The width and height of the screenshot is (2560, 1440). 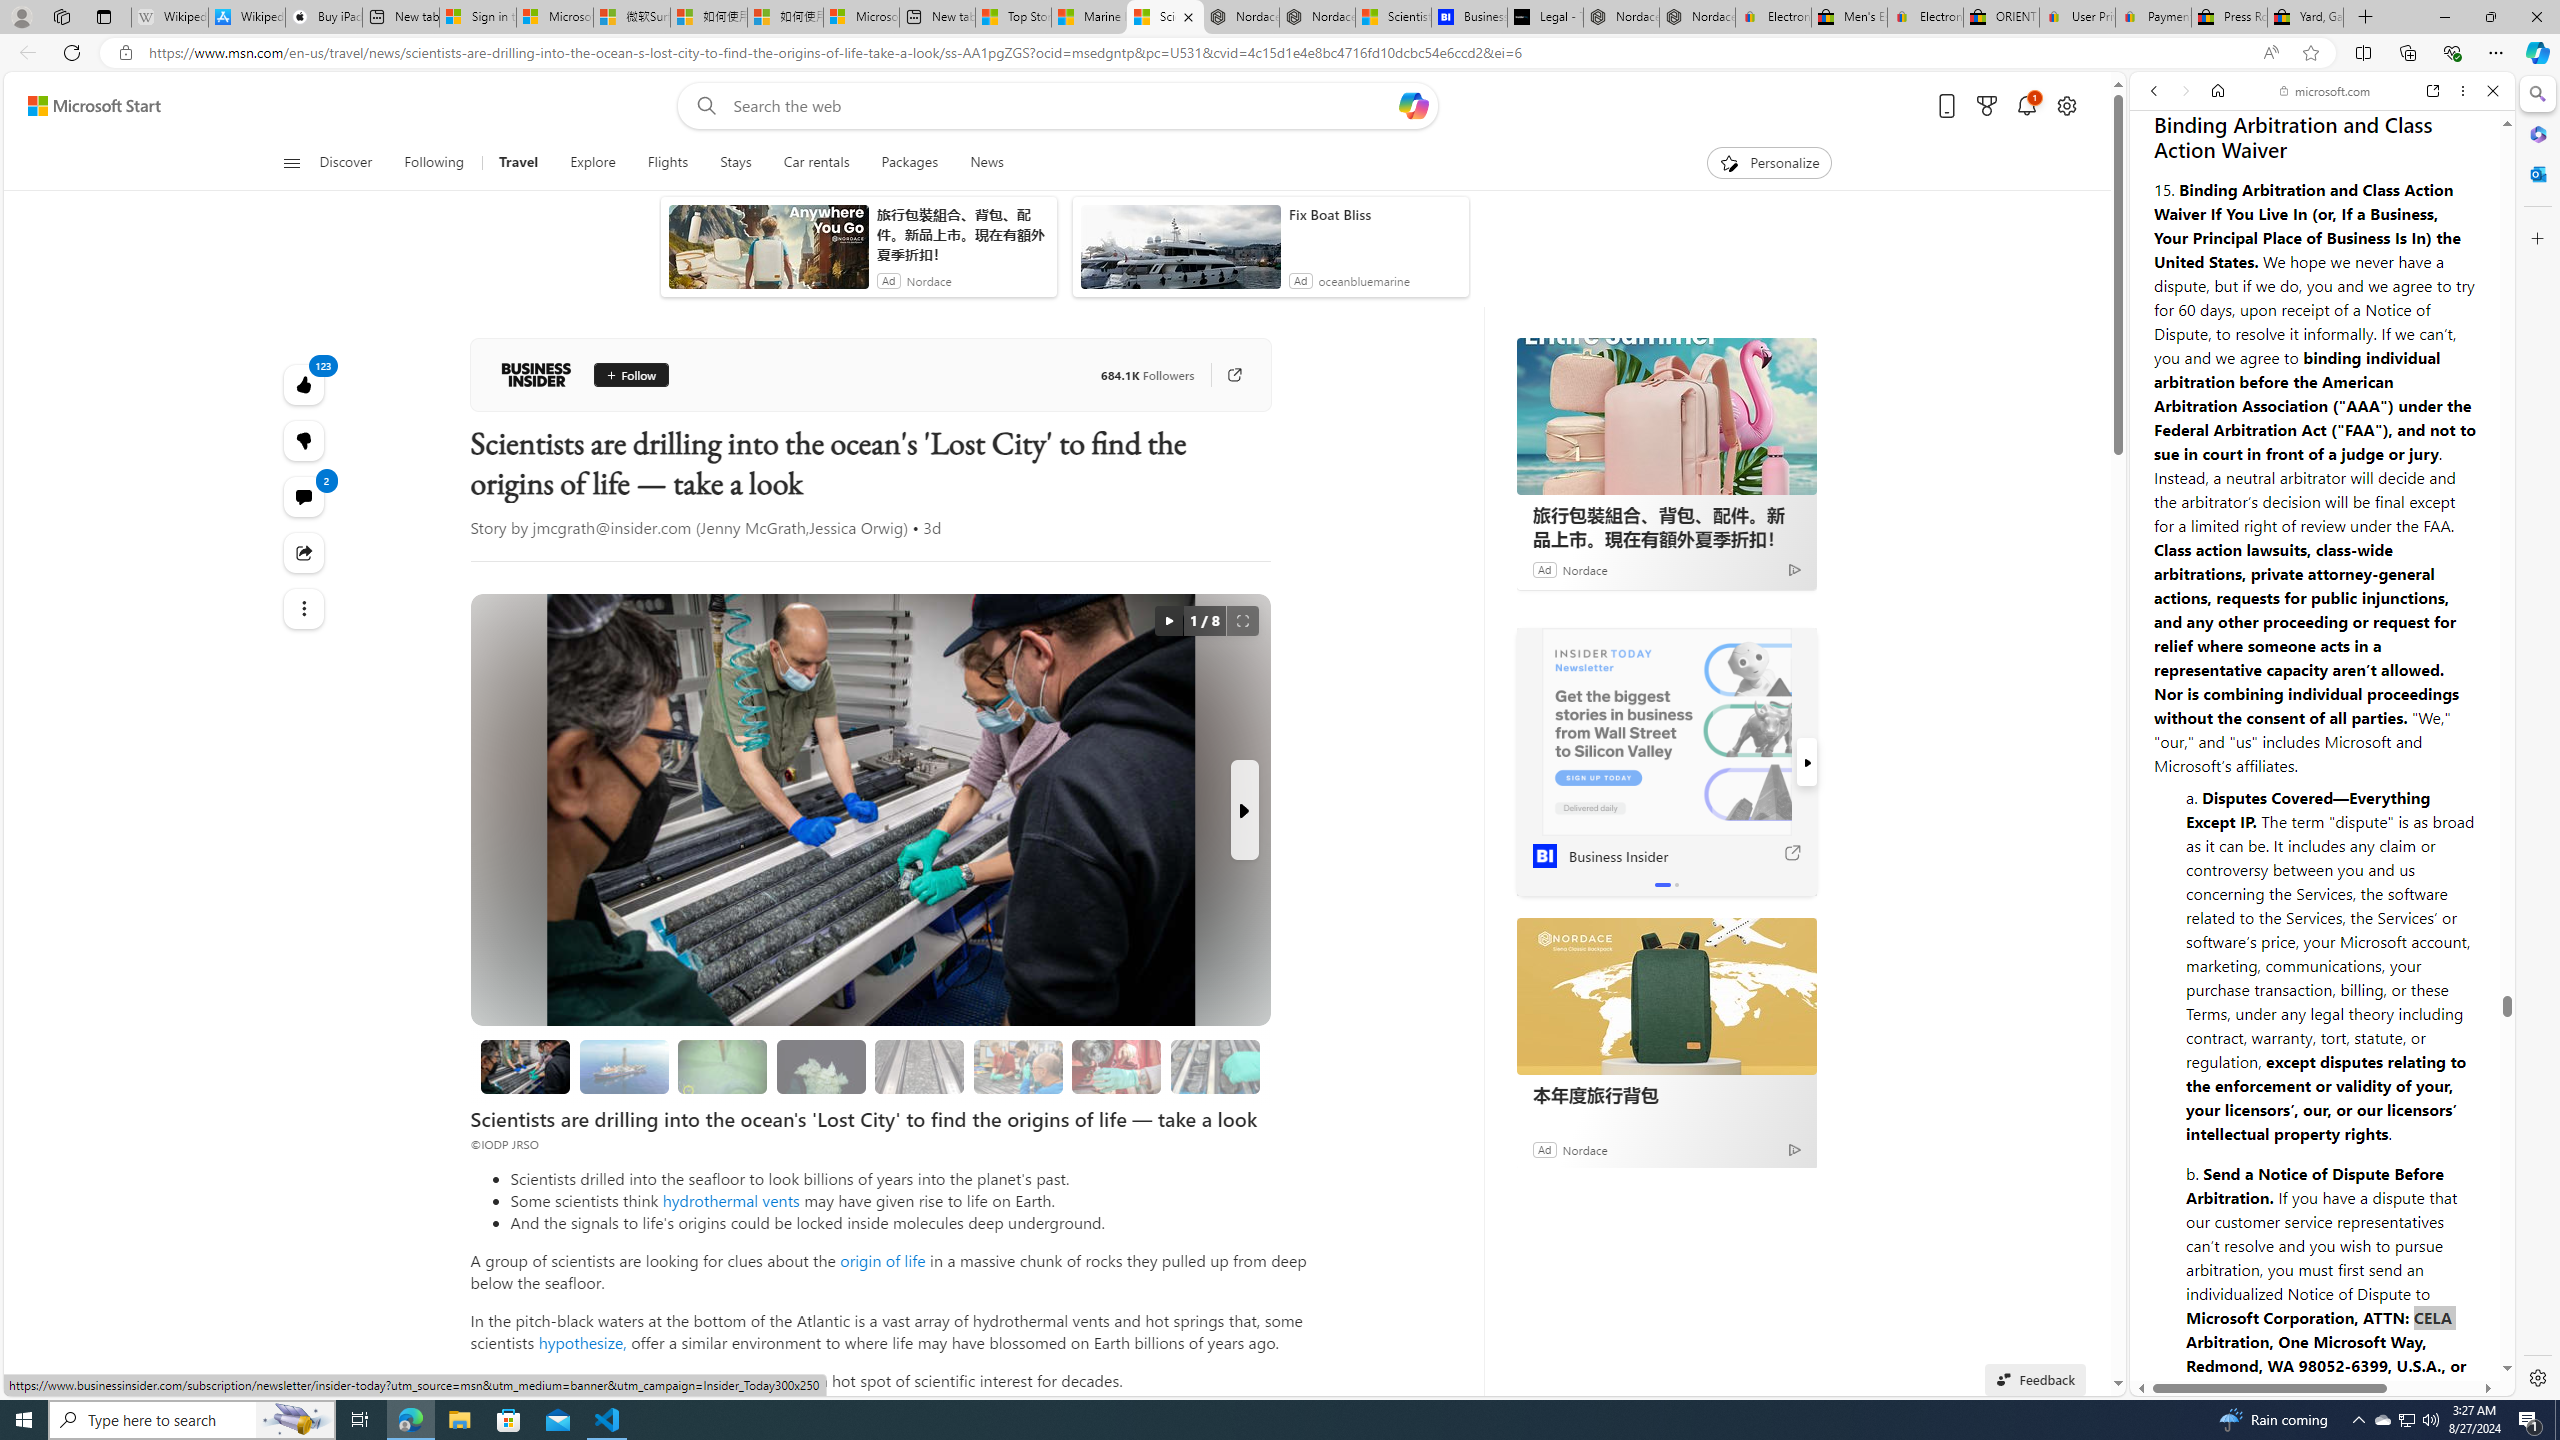 What do you see at coordinates (1807, 762) in the screenshot?
I see `next` at bounding box center [1807, 762].